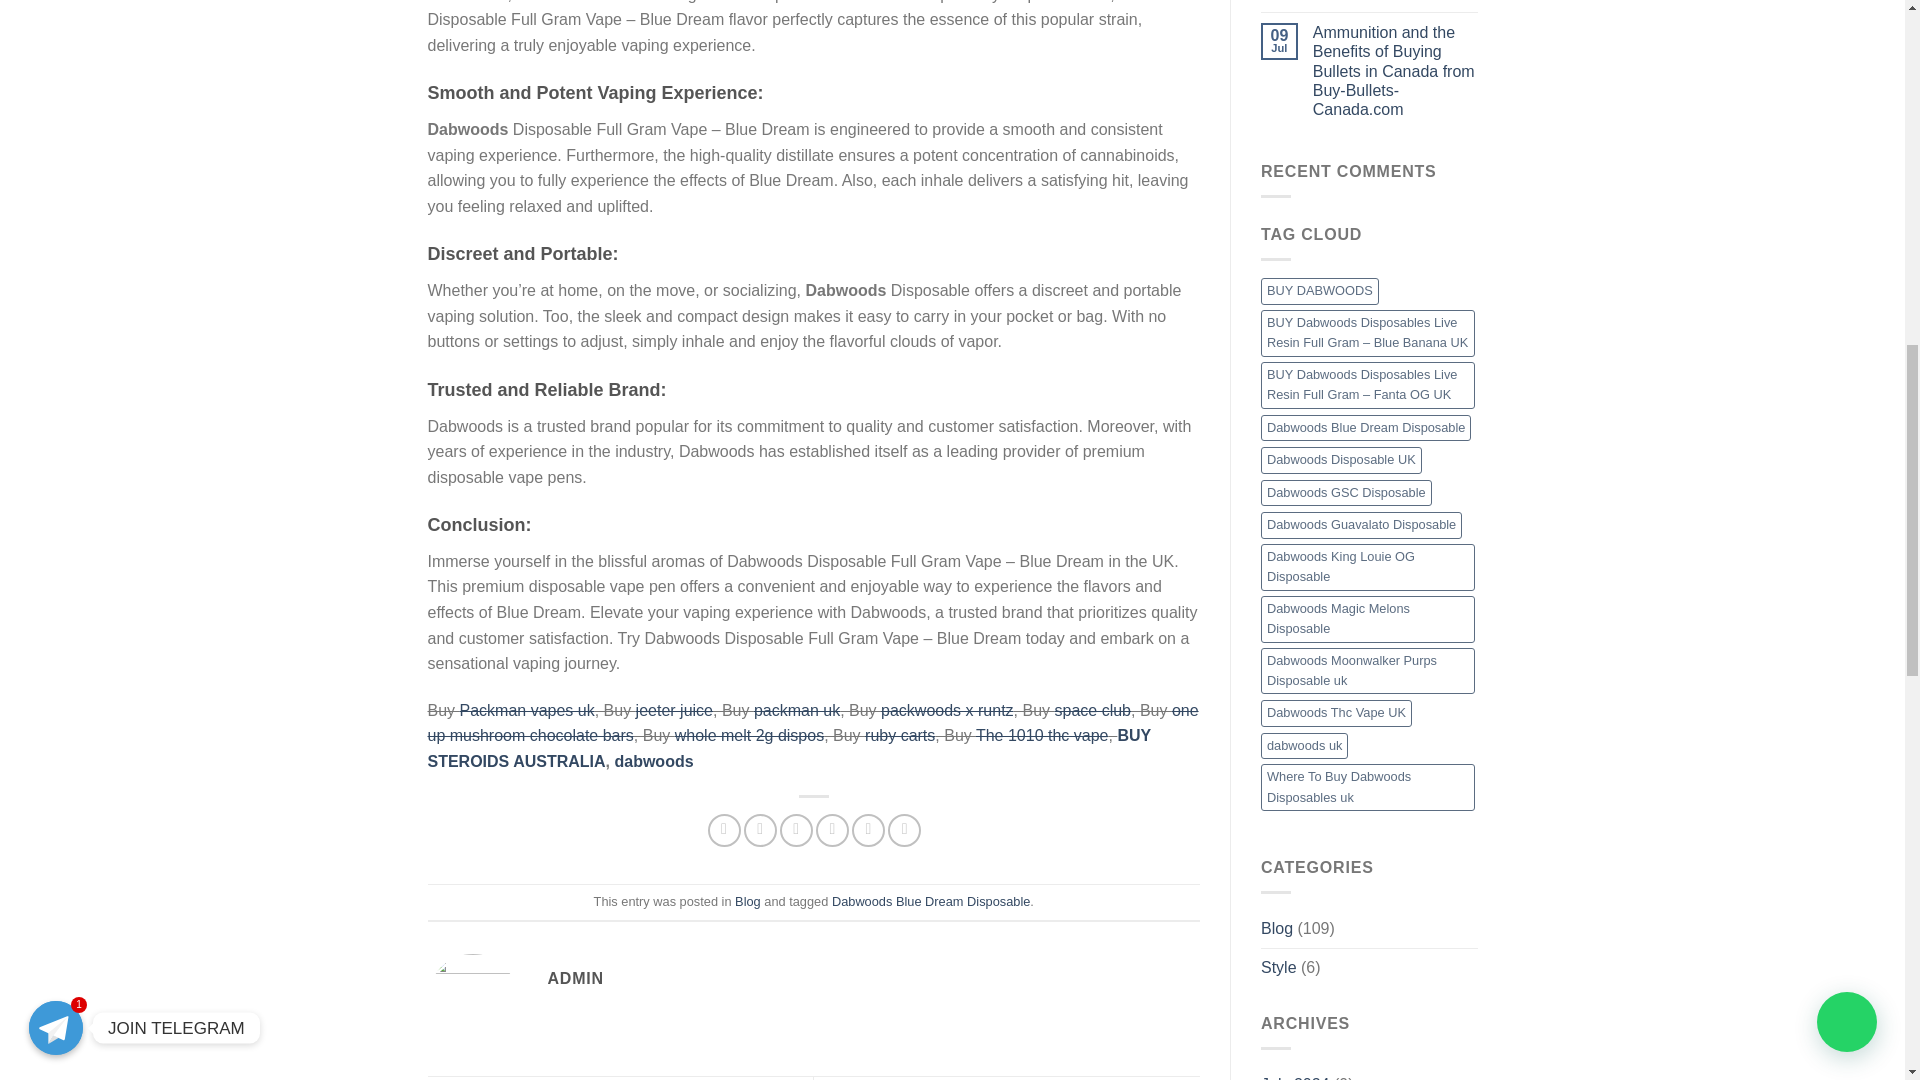 The height and width of the screenshot is (1080, 1920). Describe the element at coordinates (930, 902) in the screenshot. I see `Dabwoods Blue Dream Disposable` at that location.